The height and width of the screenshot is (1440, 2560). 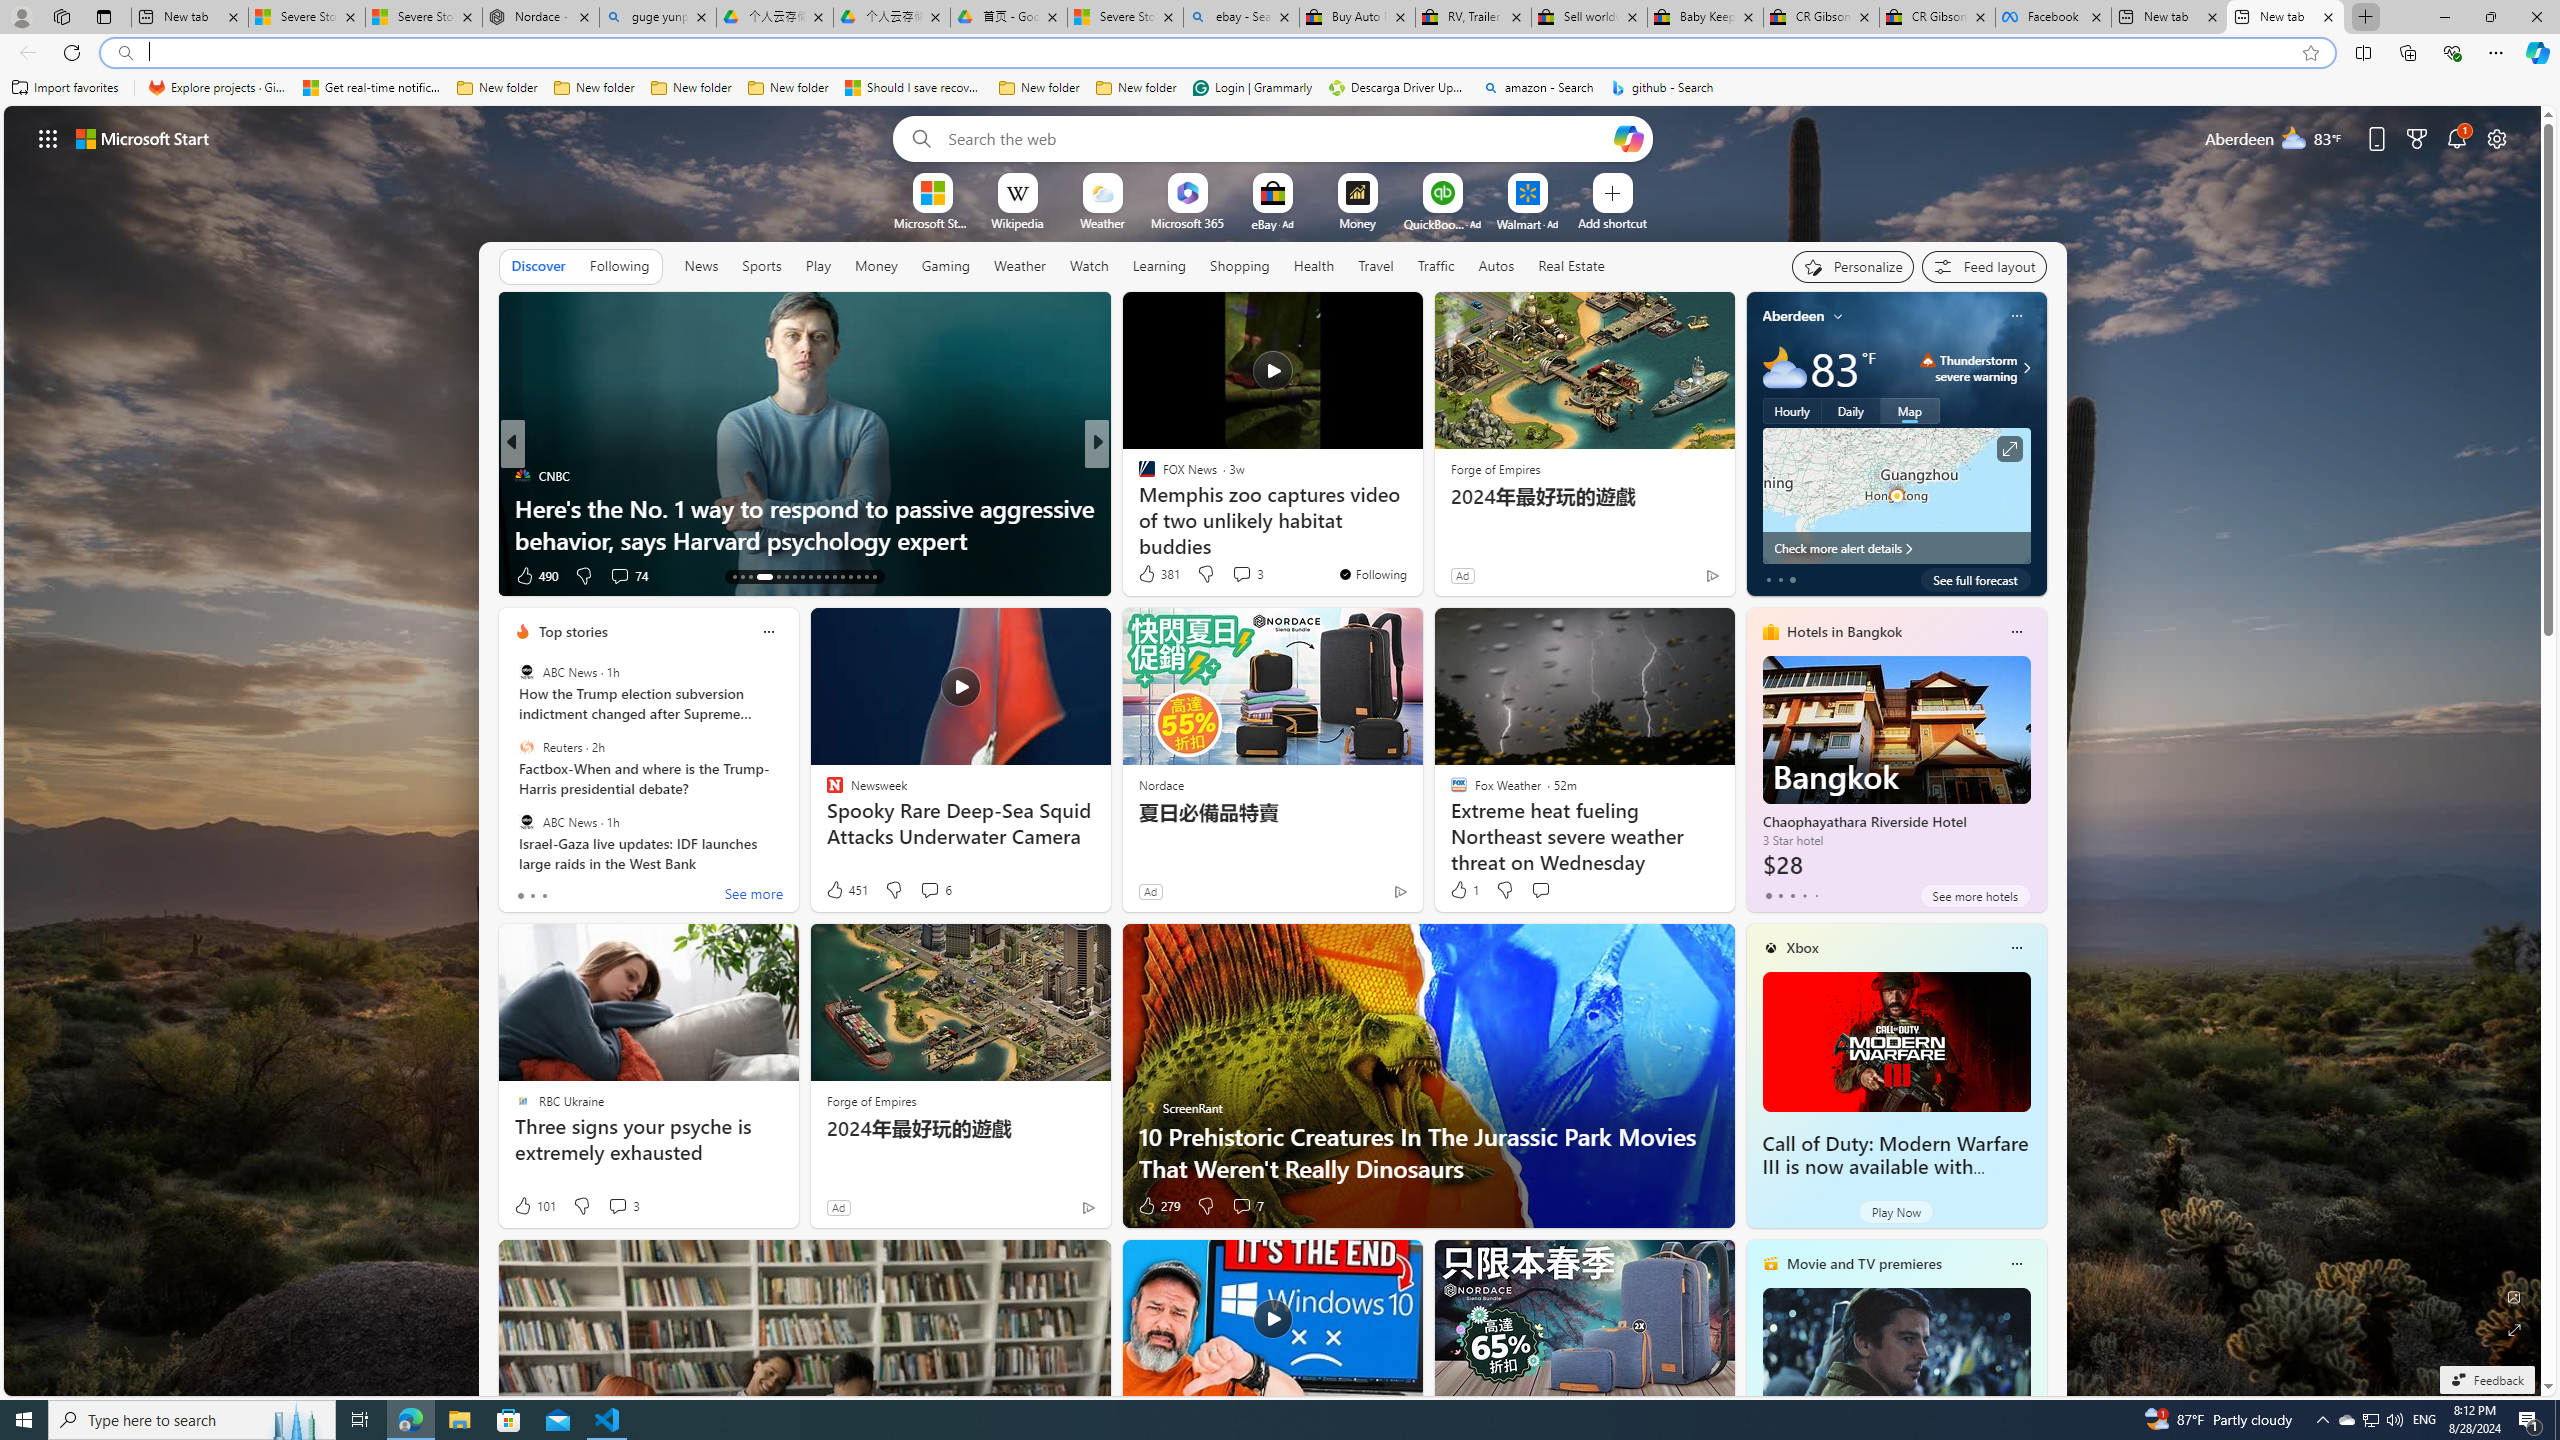 What do you see at coordinates (866, 577) in the screenshot?
I see `AutomationID: tab-28` at bounding box center [866, 577].